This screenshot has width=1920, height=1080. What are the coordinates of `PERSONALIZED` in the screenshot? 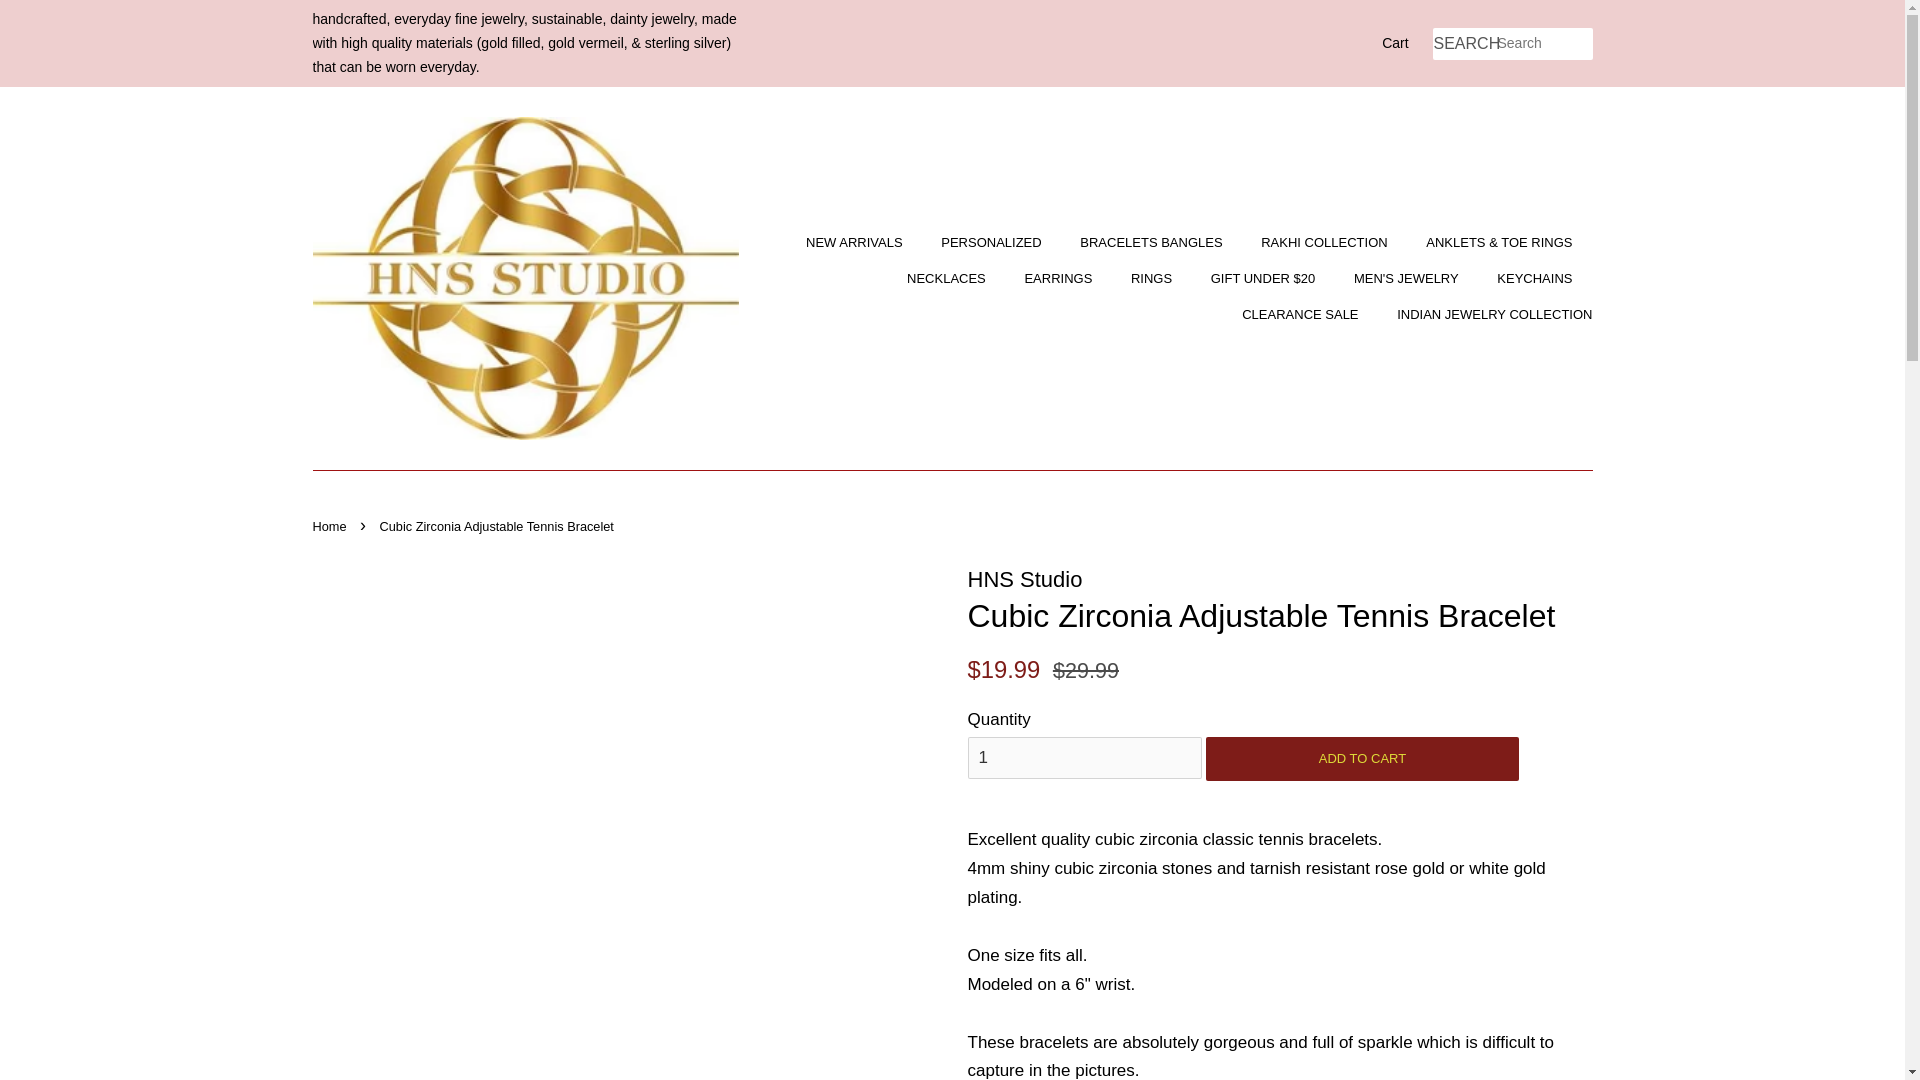 It's located at (993, 242).